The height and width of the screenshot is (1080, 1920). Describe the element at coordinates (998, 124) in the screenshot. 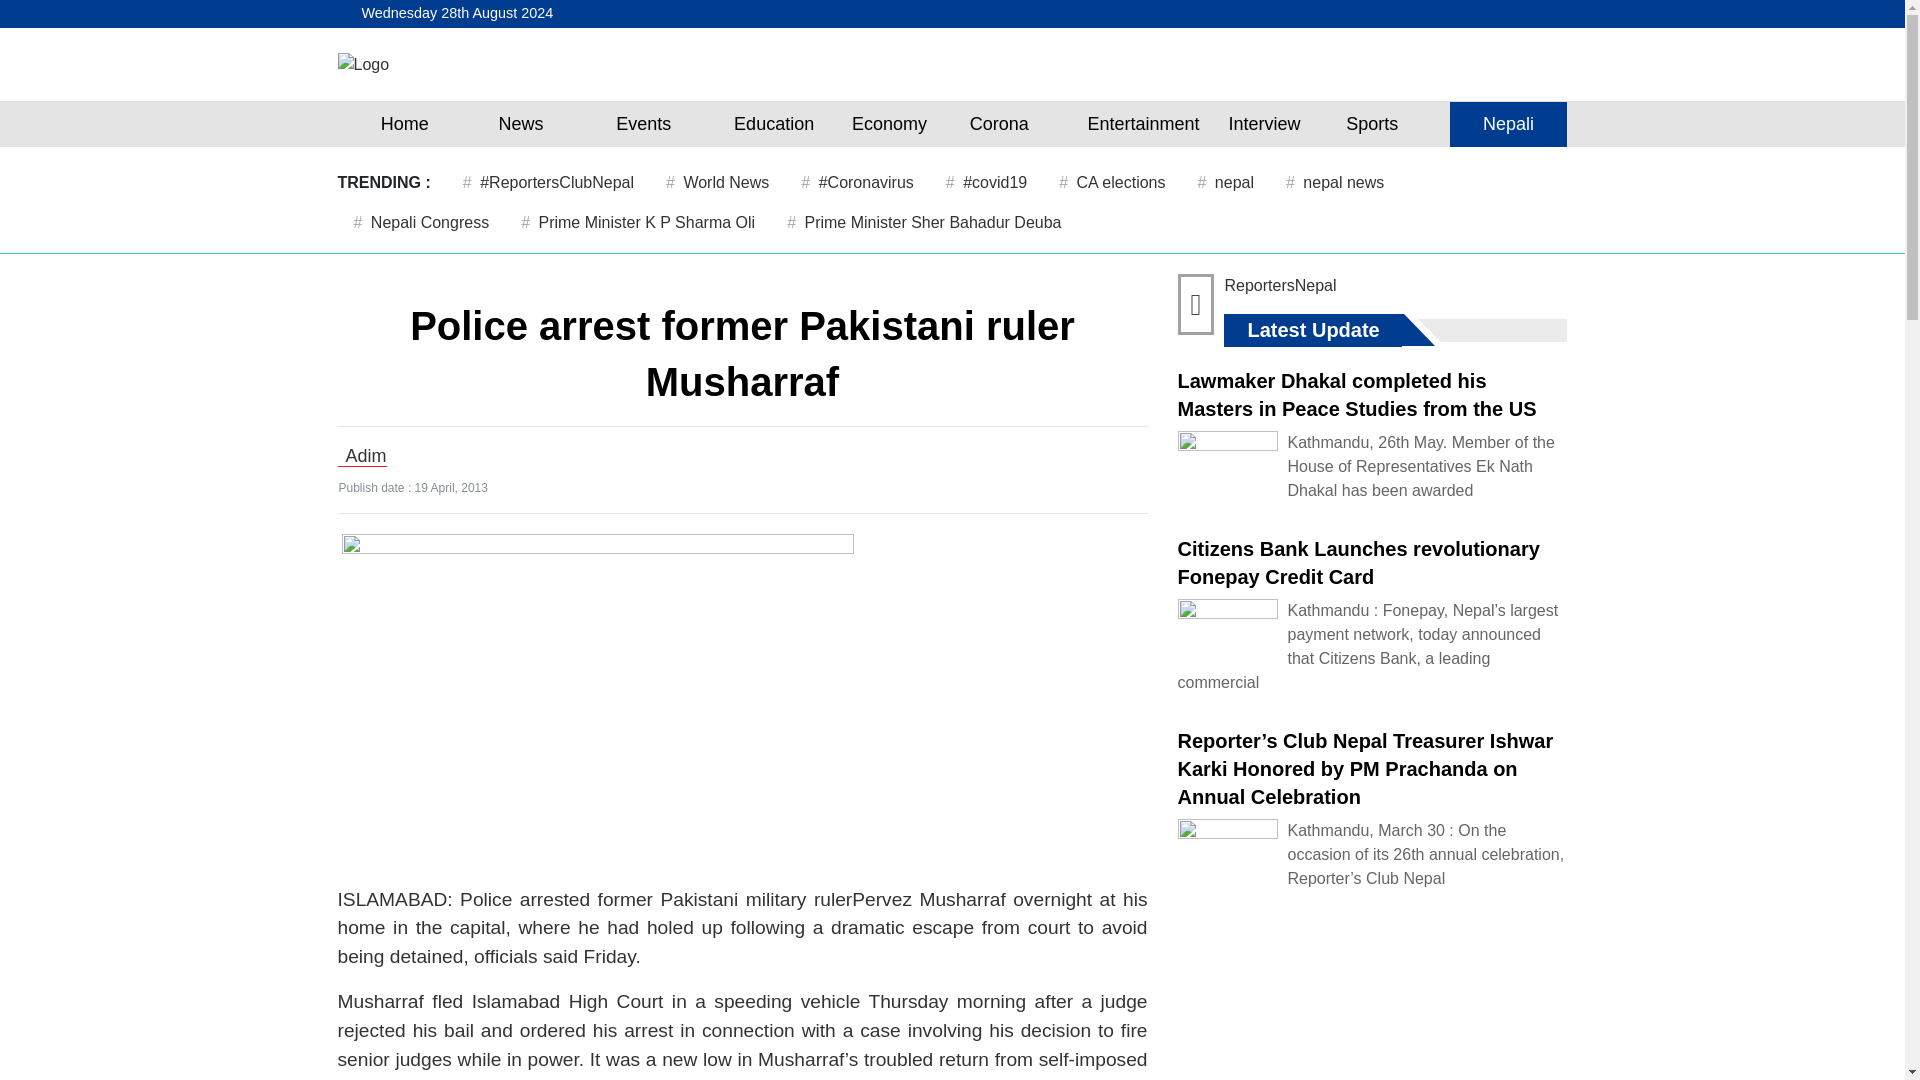

I see `Corona` at that location.